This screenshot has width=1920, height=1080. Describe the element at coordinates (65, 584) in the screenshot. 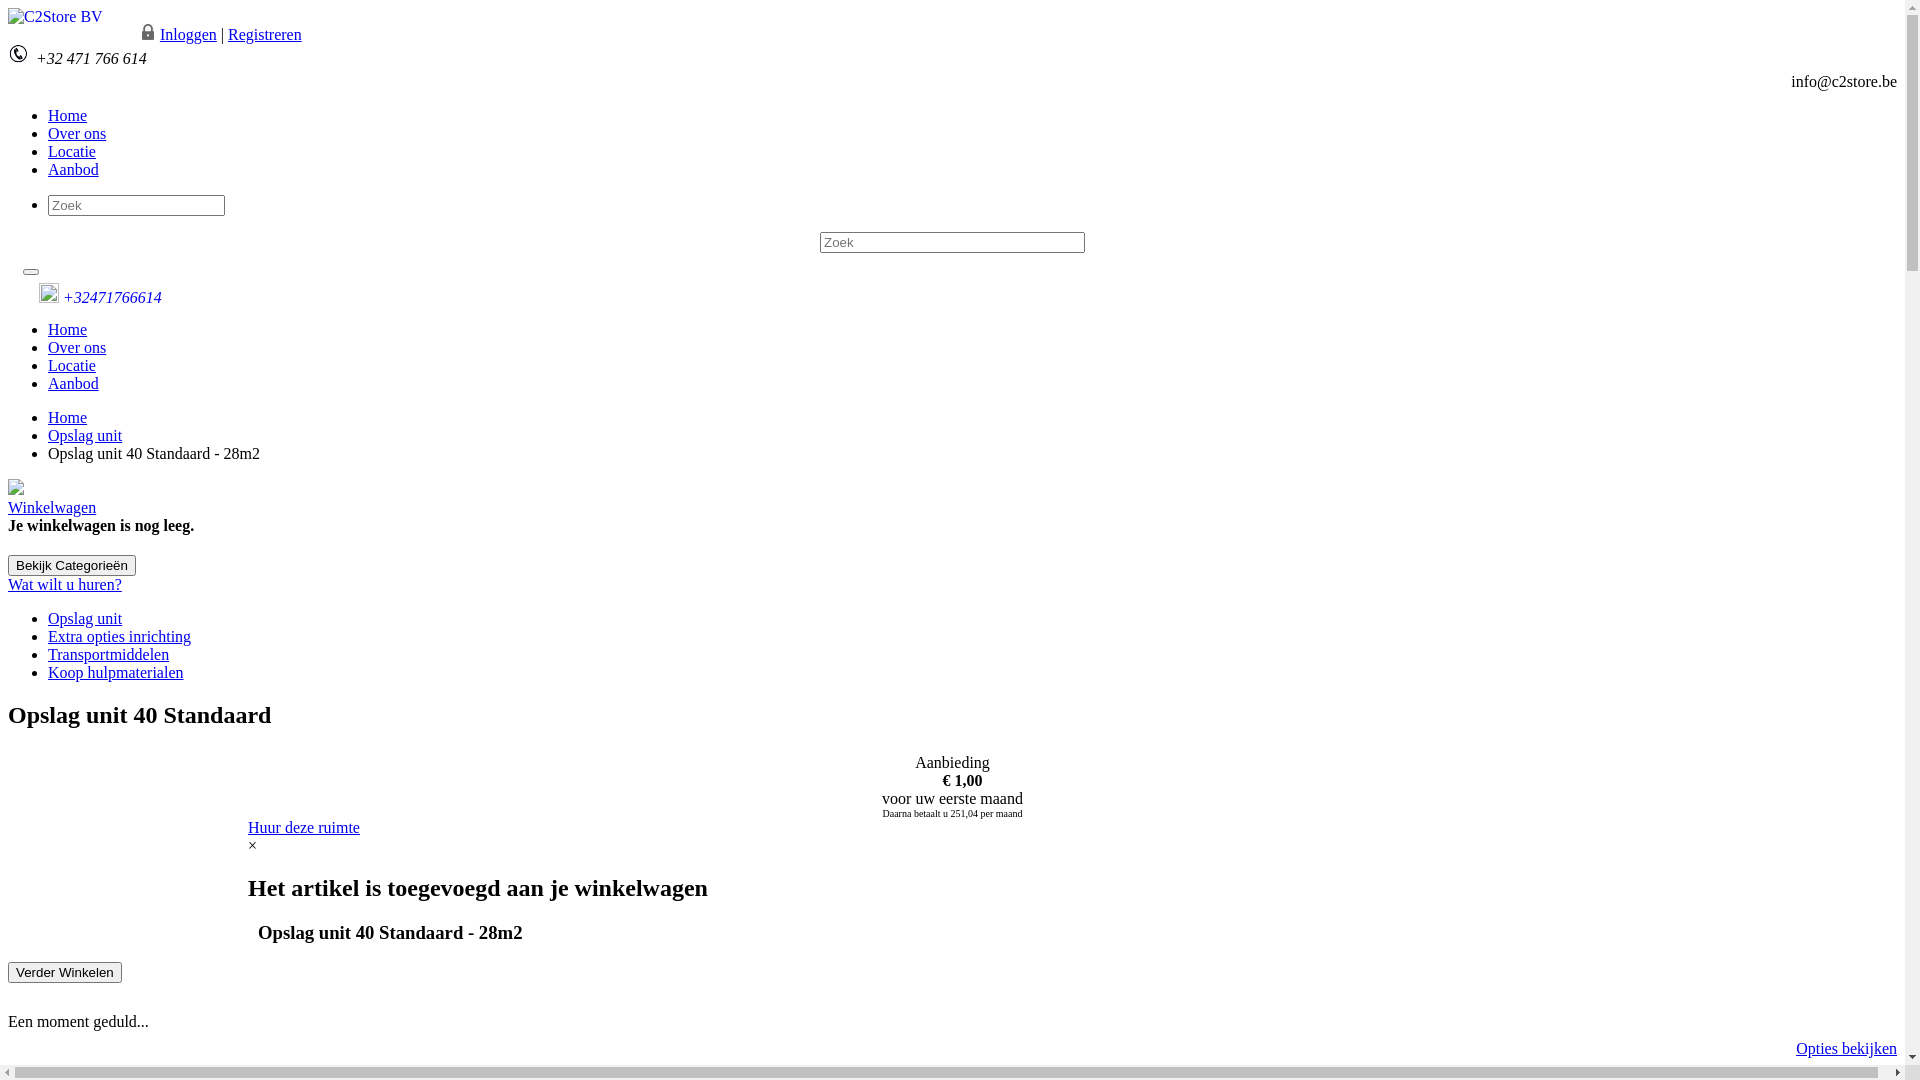

I see `Wat wilt u huren?` at that location.